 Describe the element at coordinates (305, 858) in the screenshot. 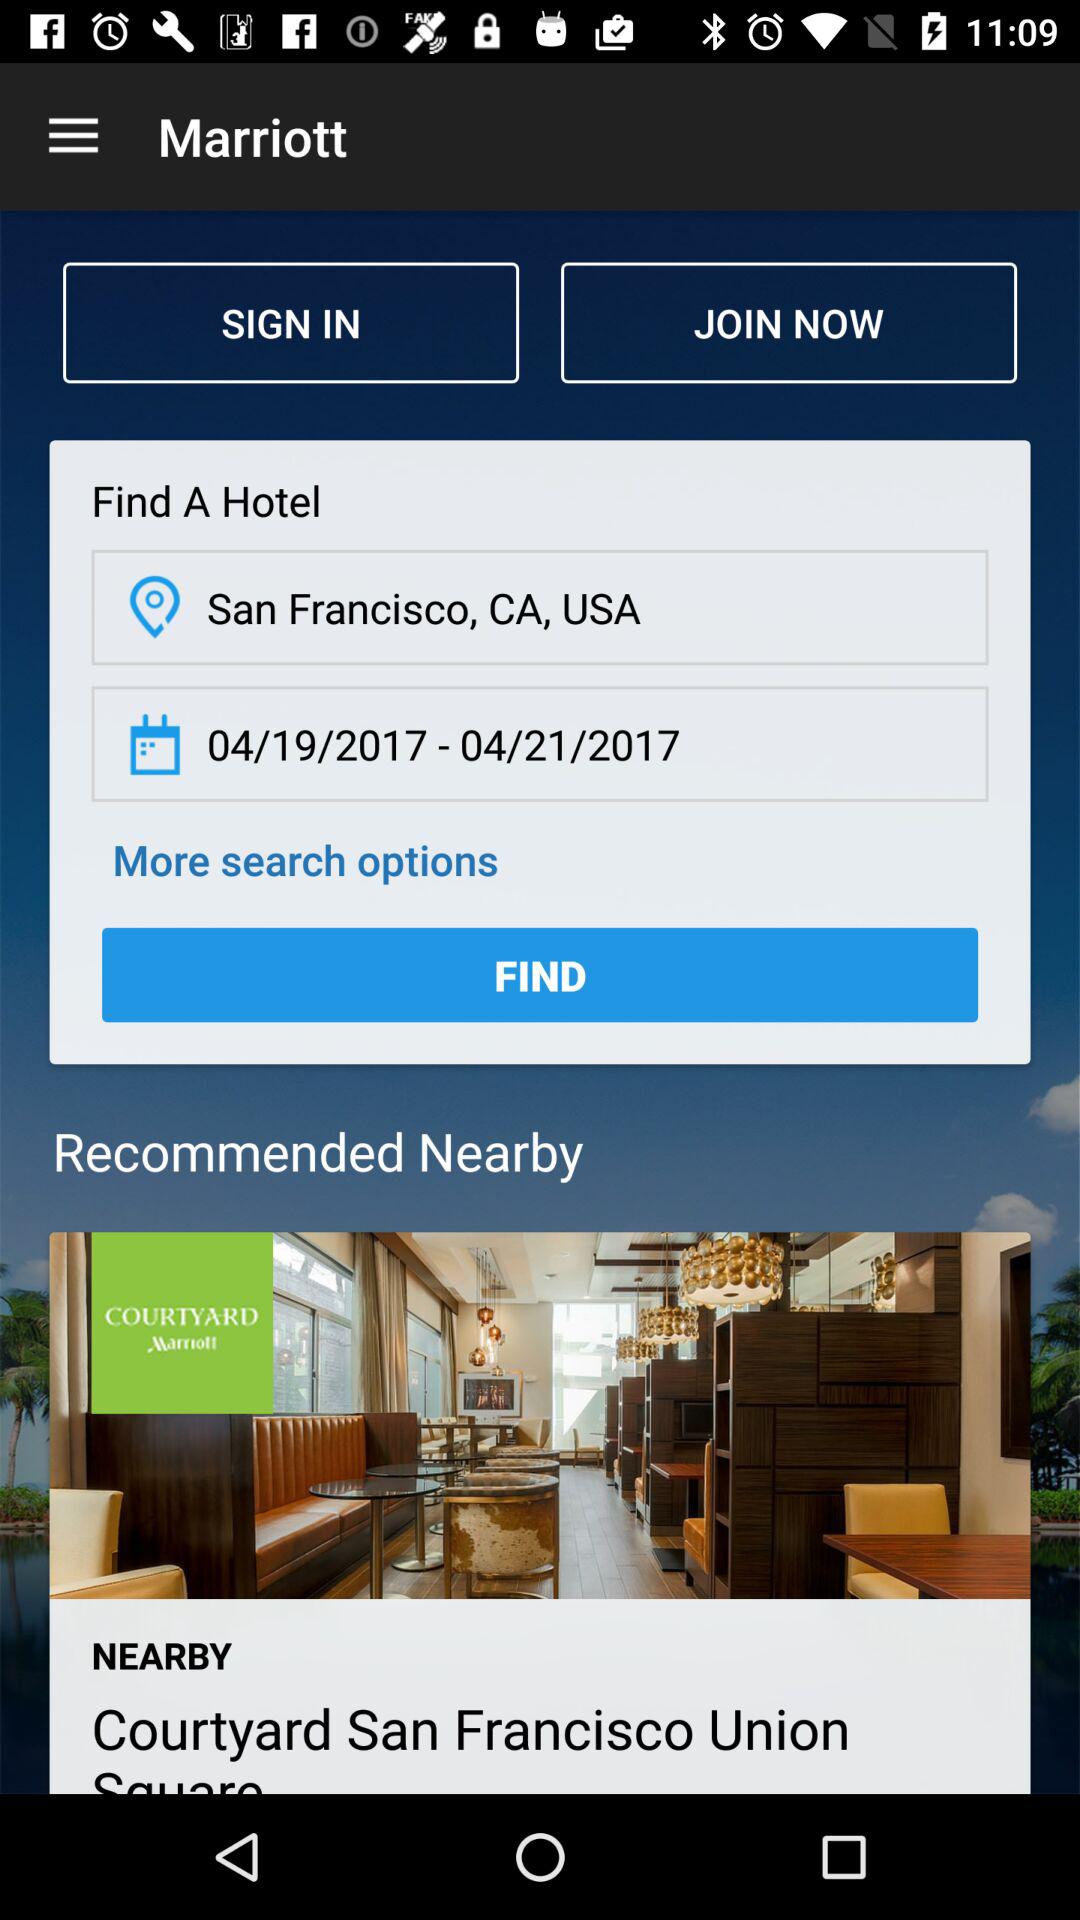

I see `choose more search options item` at that location.